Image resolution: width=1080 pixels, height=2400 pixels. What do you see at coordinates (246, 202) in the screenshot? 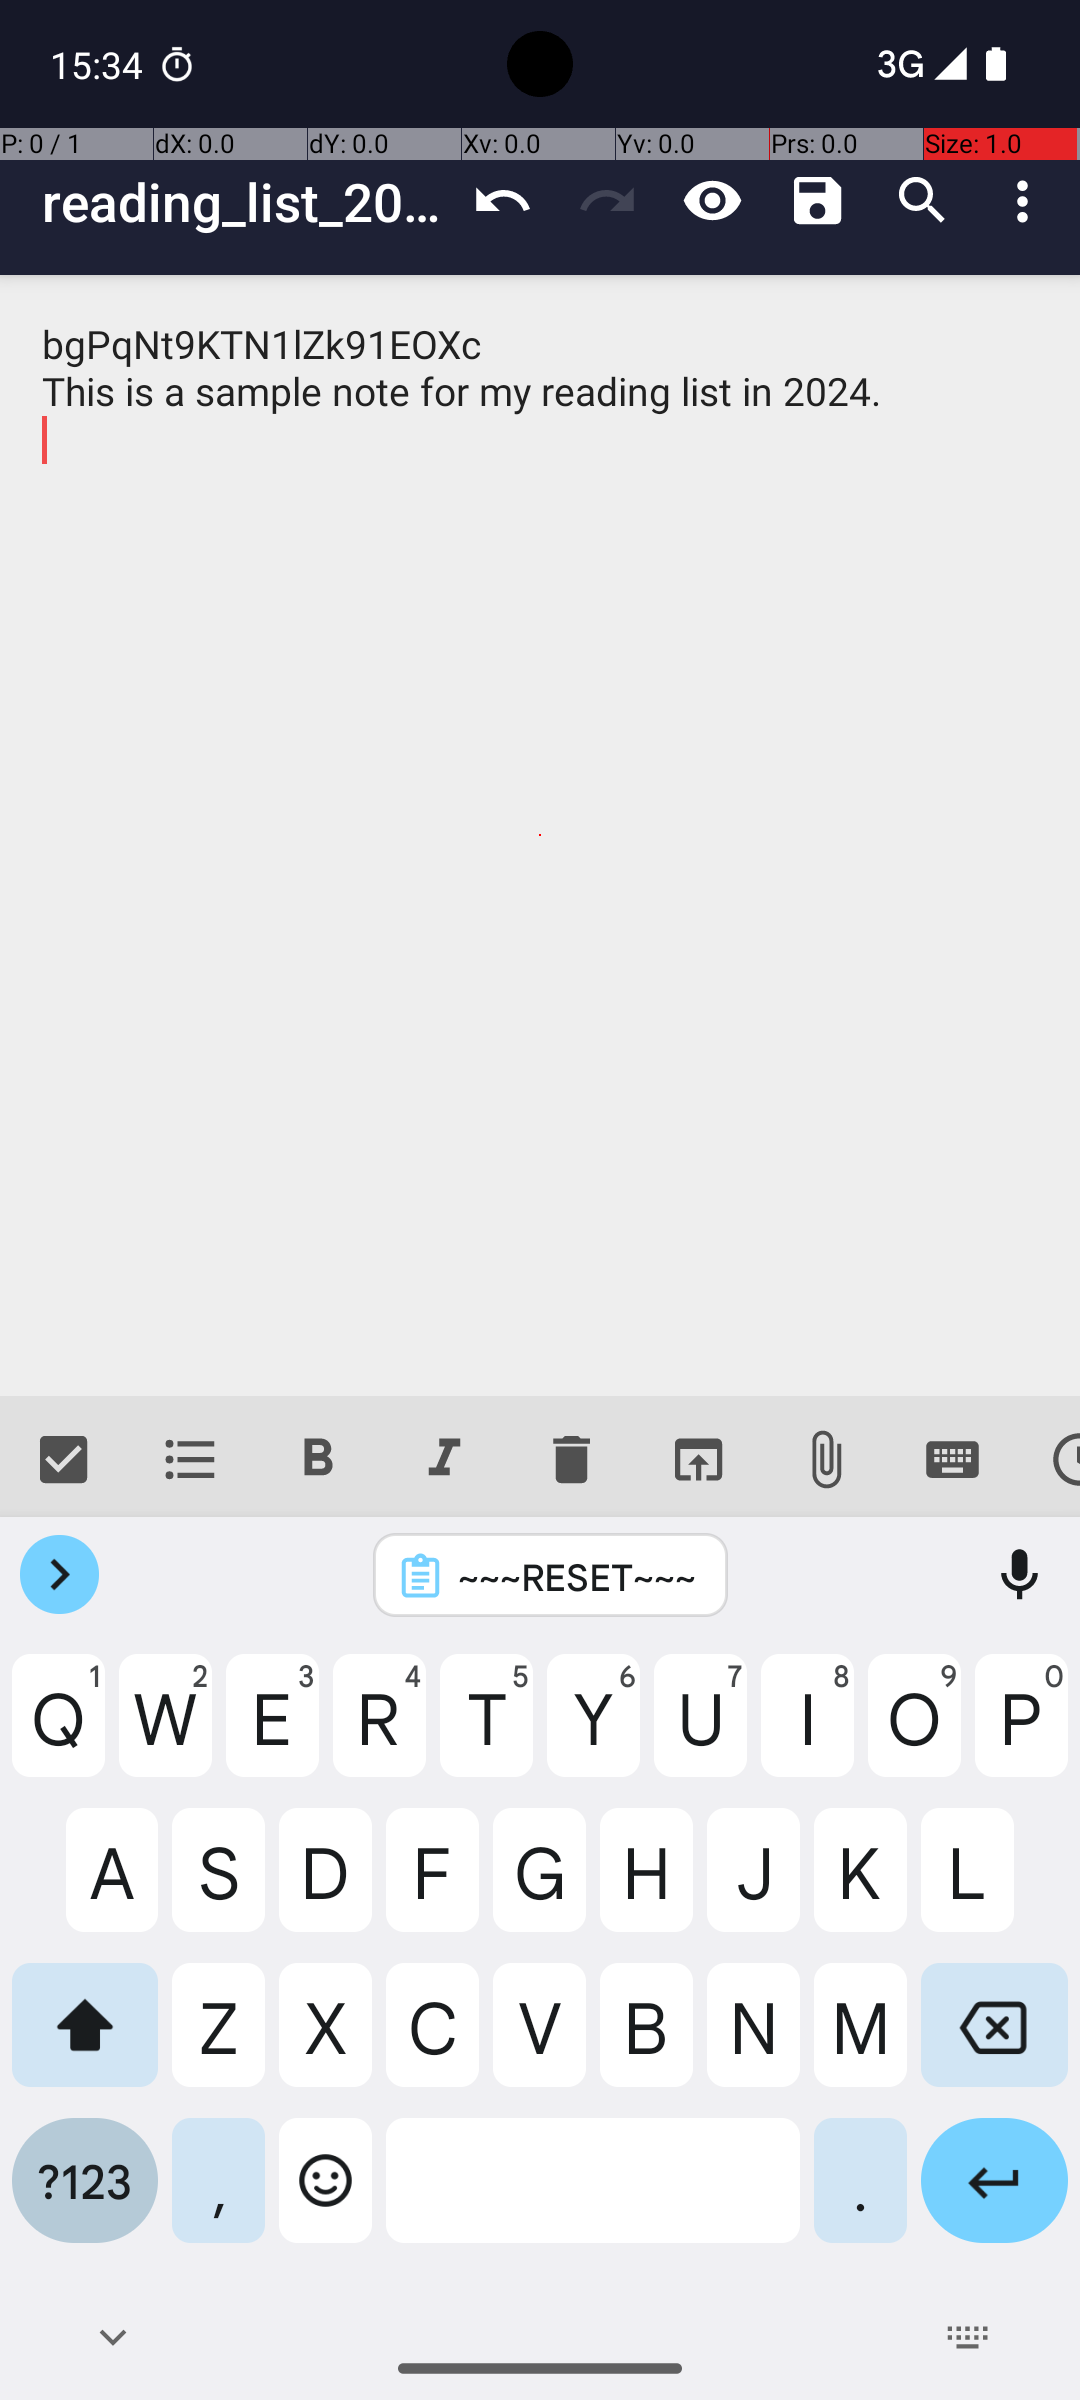
I see `reading_list_2024_2023_03_11` at bounding box center [246, 202].